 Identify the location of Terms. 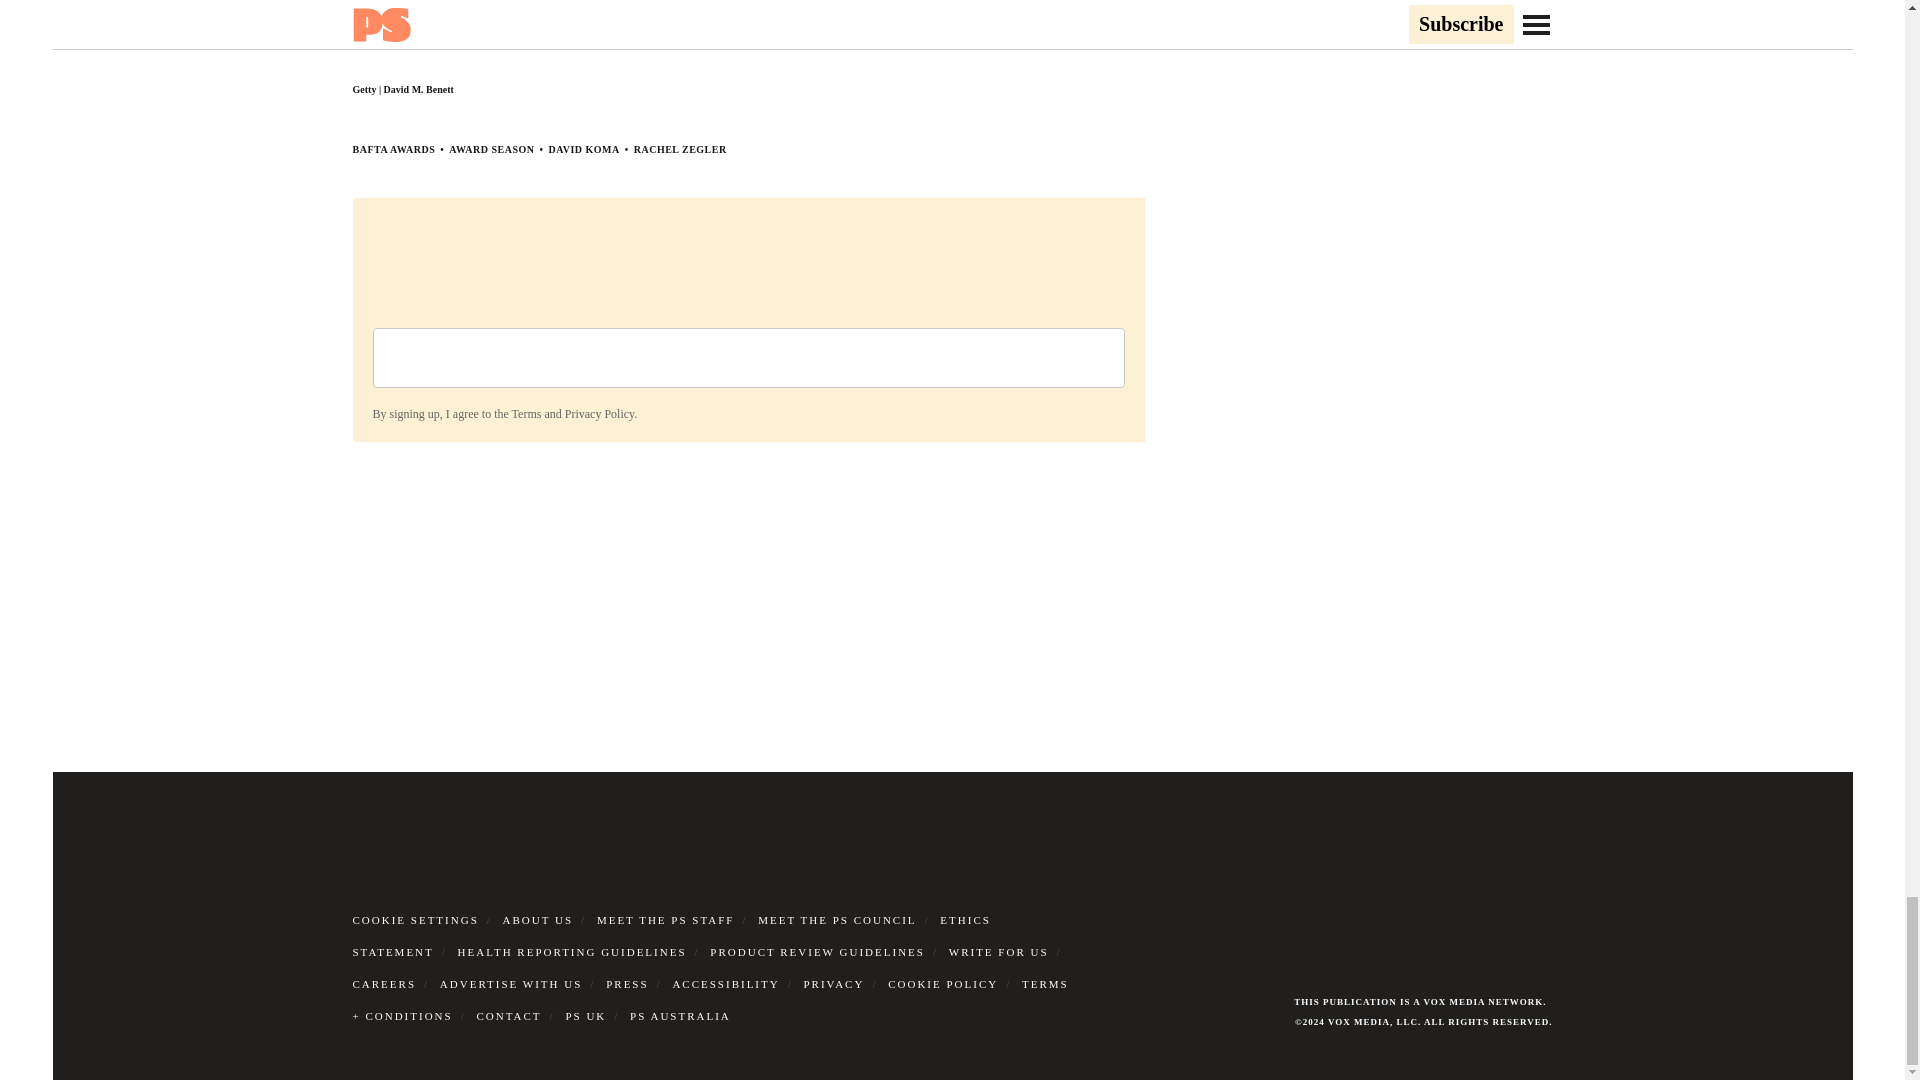
(526, 414).